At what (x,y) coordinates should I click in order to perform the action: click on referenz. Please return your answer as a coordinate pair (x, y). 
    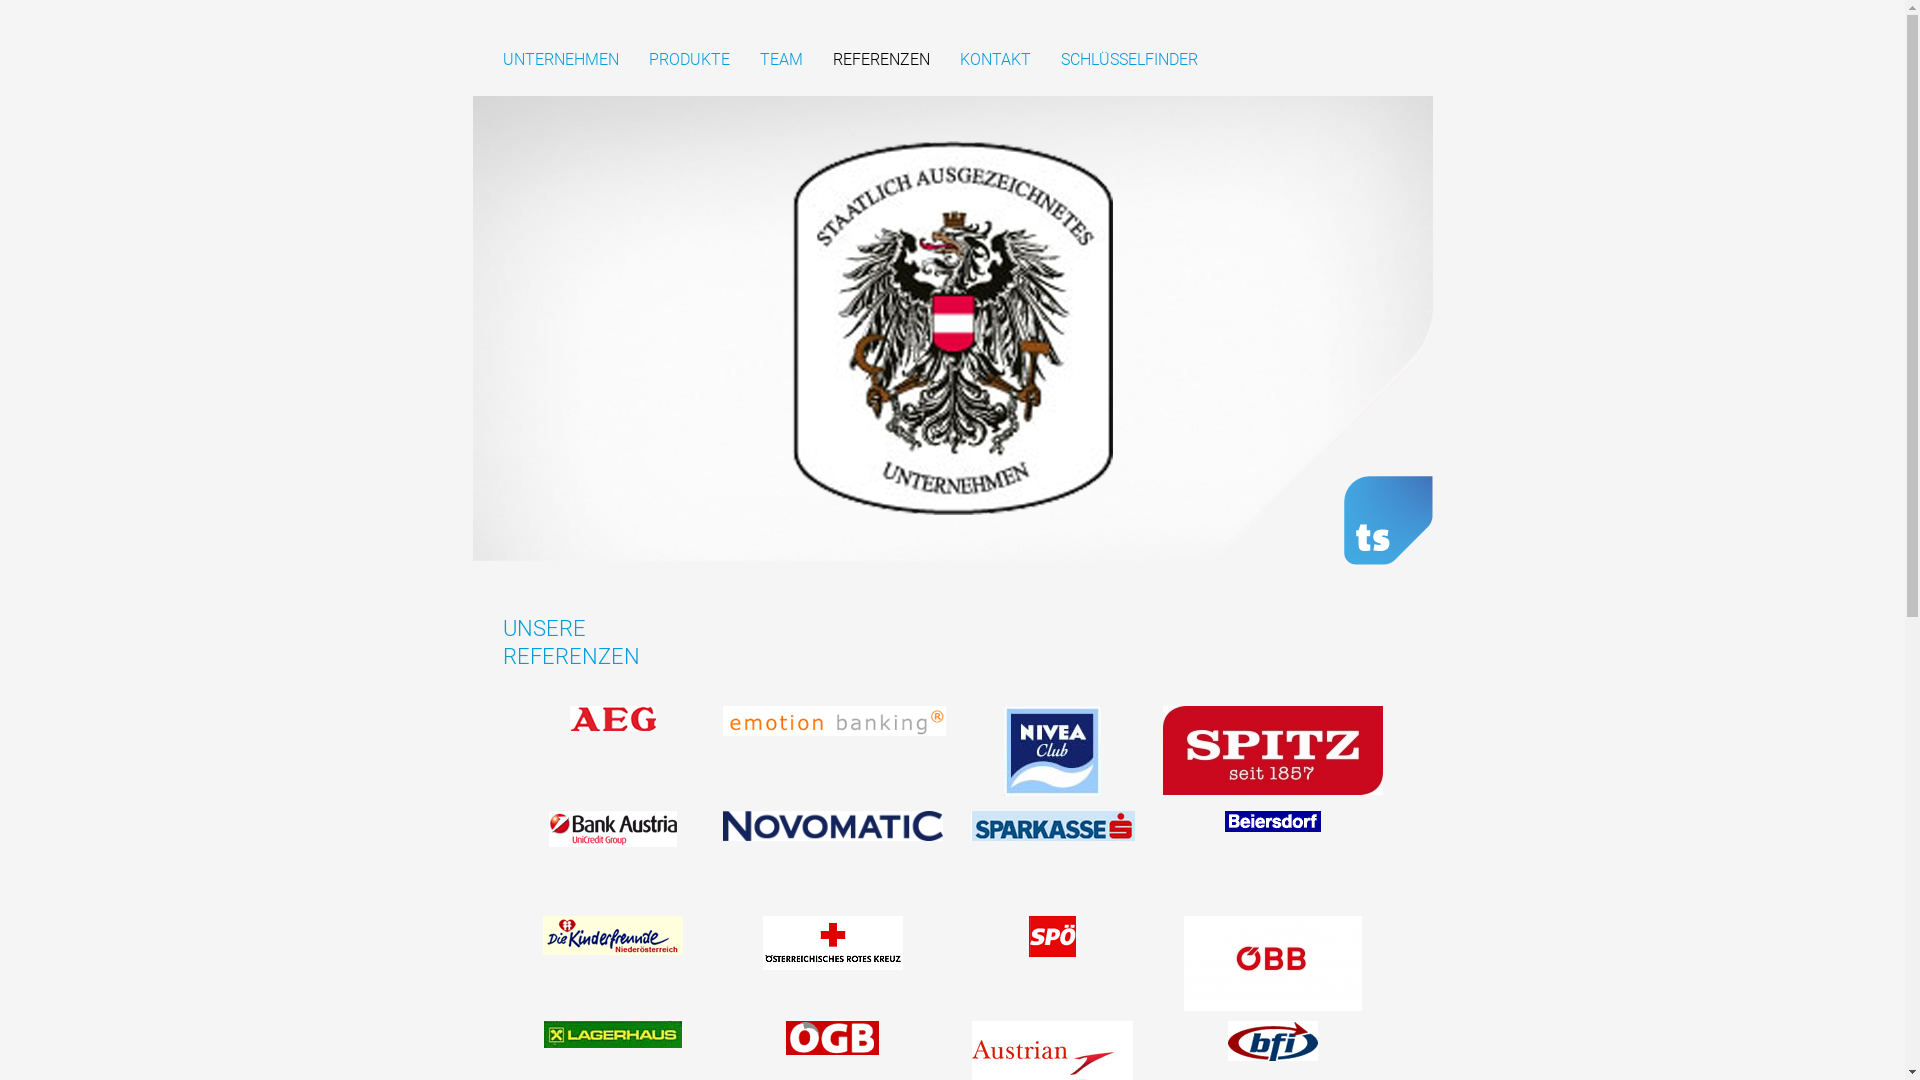
    Looking at the image, I should click on (832, 946).